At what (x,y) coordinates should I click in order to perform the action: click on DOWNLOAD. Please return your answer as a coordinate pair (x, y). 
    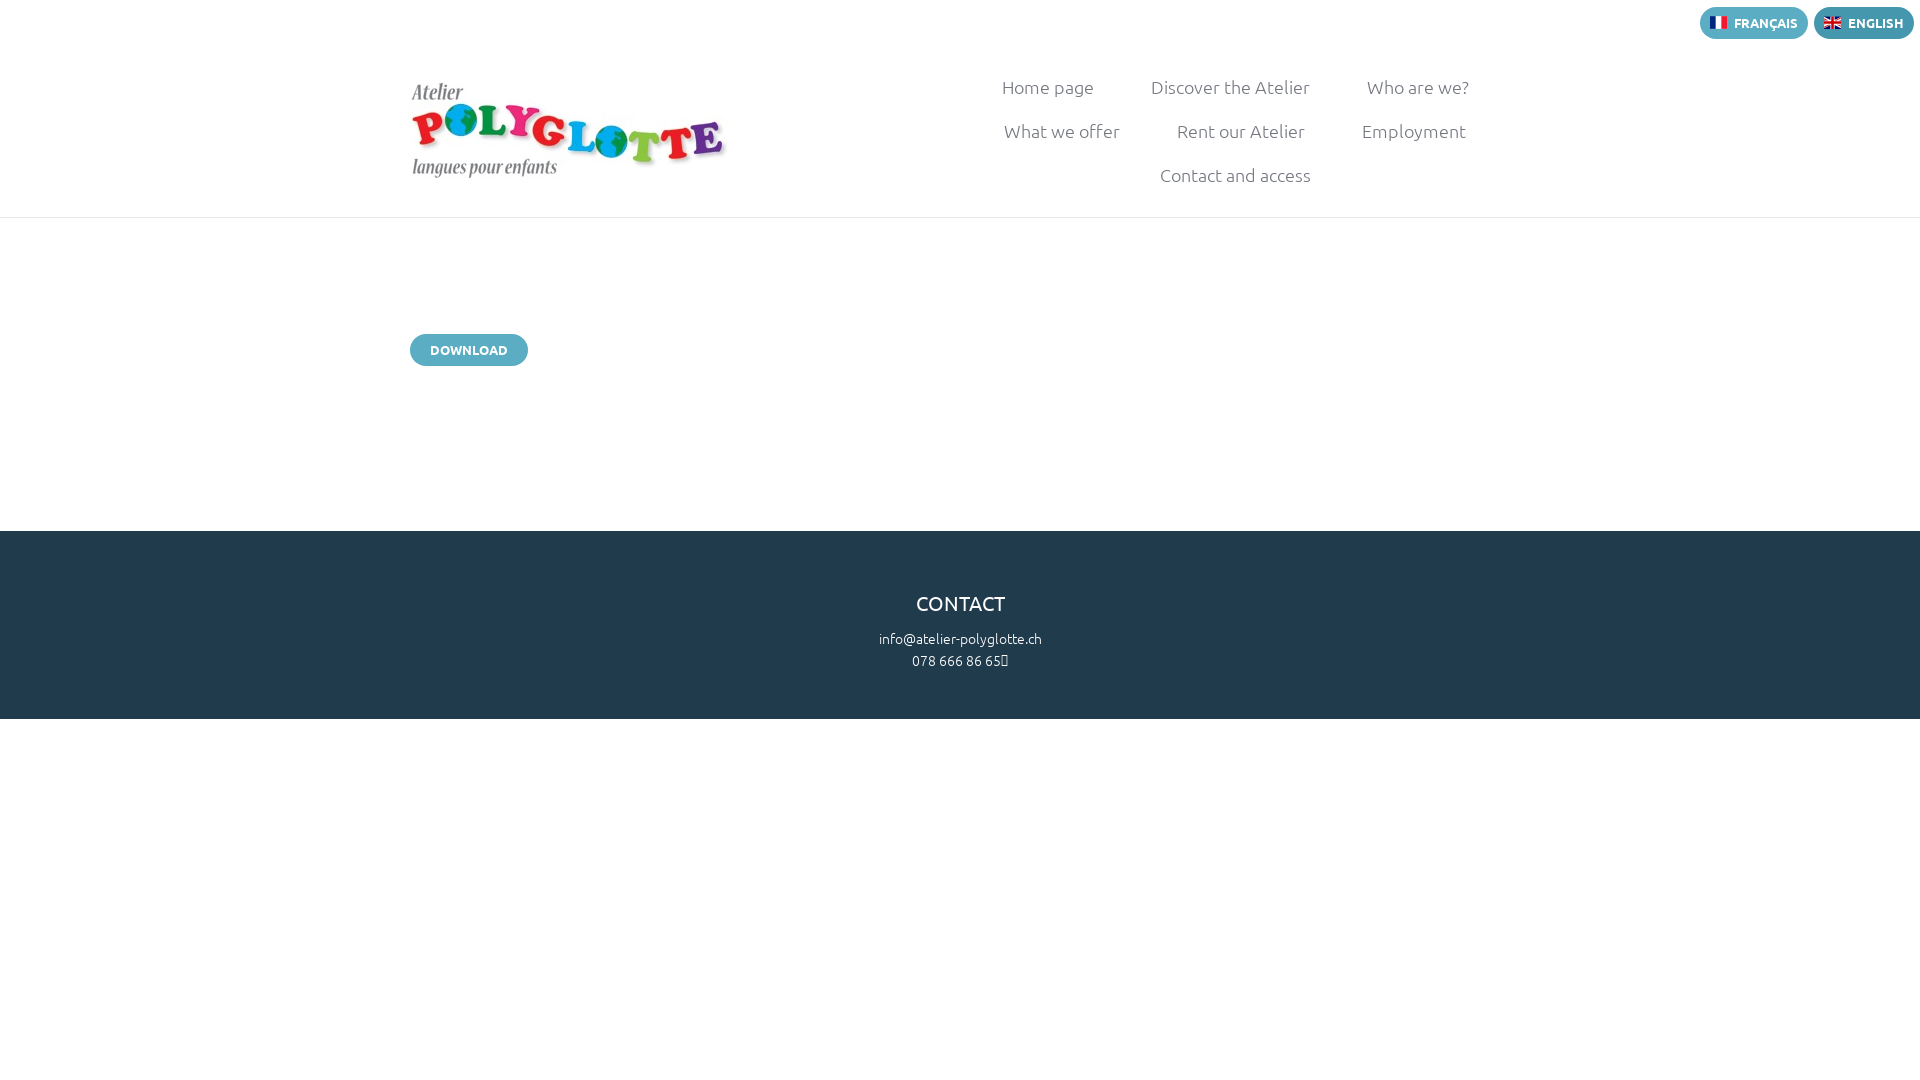
    Looking at the image, I should click on (469, 350).